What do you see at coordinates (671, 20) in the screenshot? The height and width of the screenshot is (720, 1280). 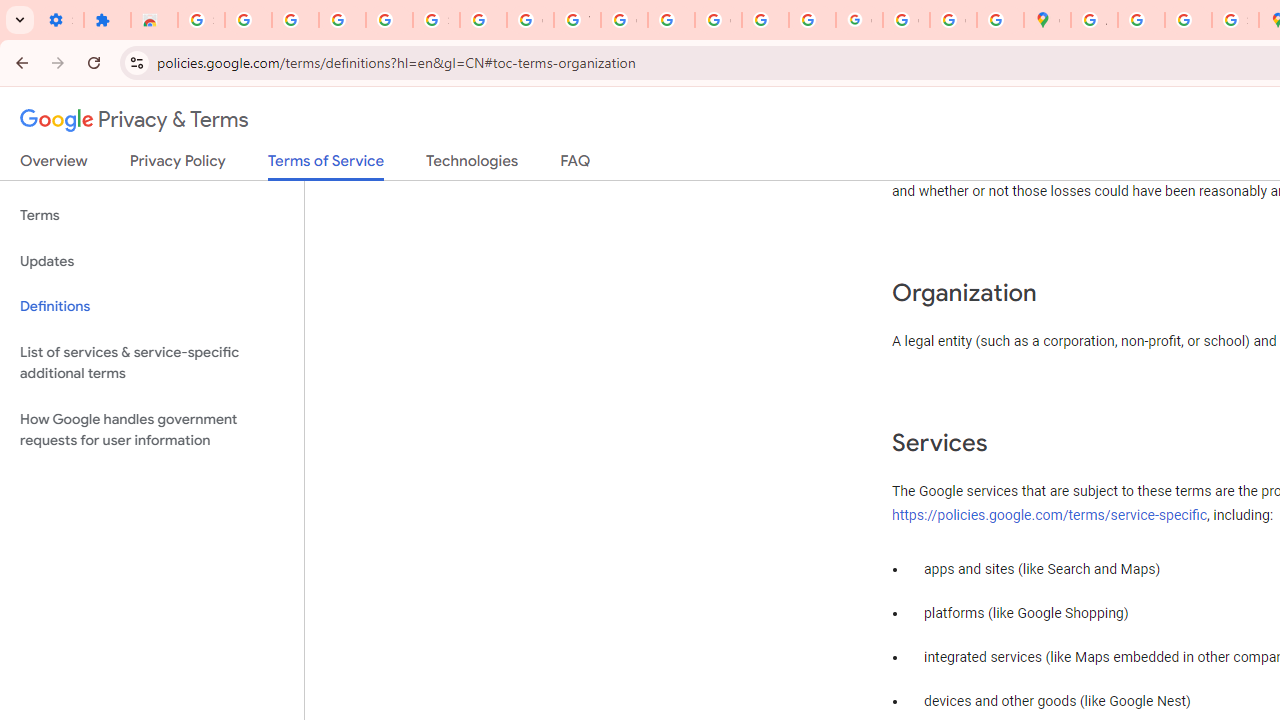 I see `https://scholar.google.com/` at bounding box center [671, 20].